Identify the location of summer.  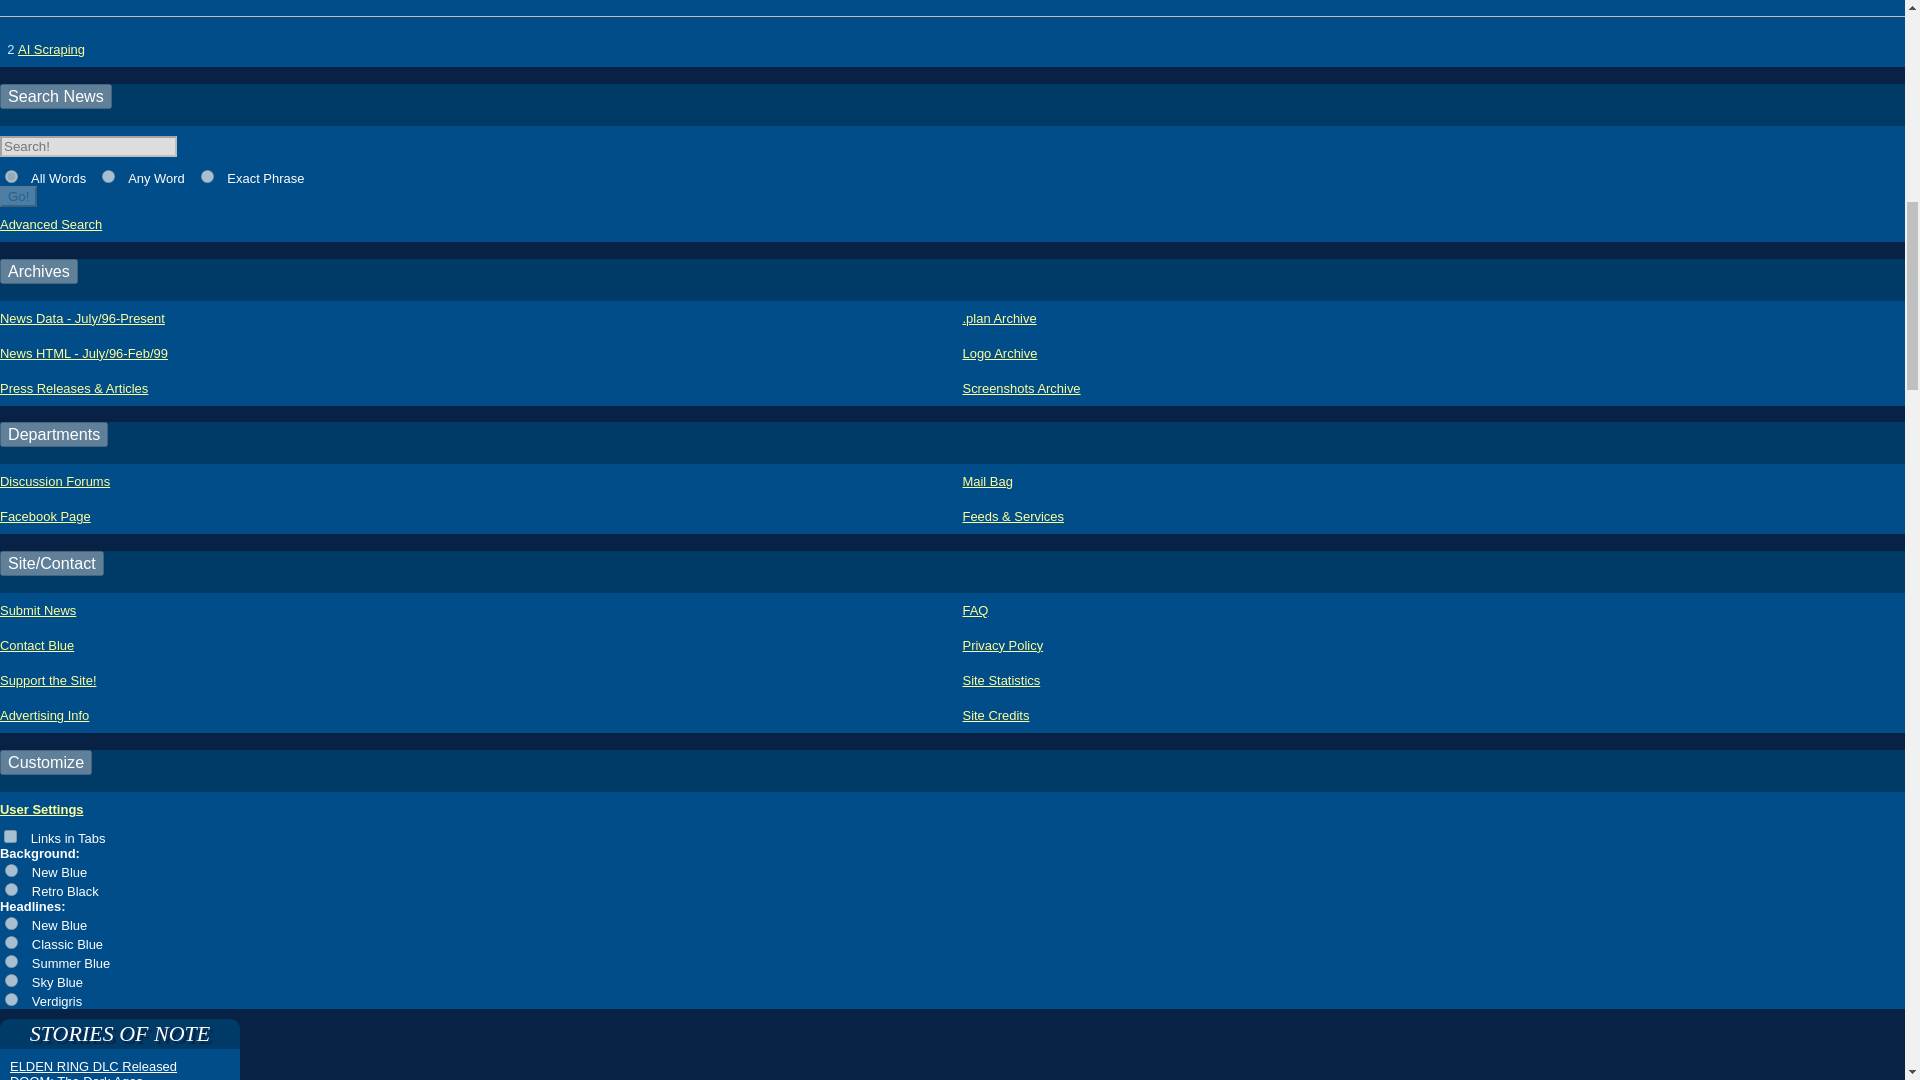
(11, 960).